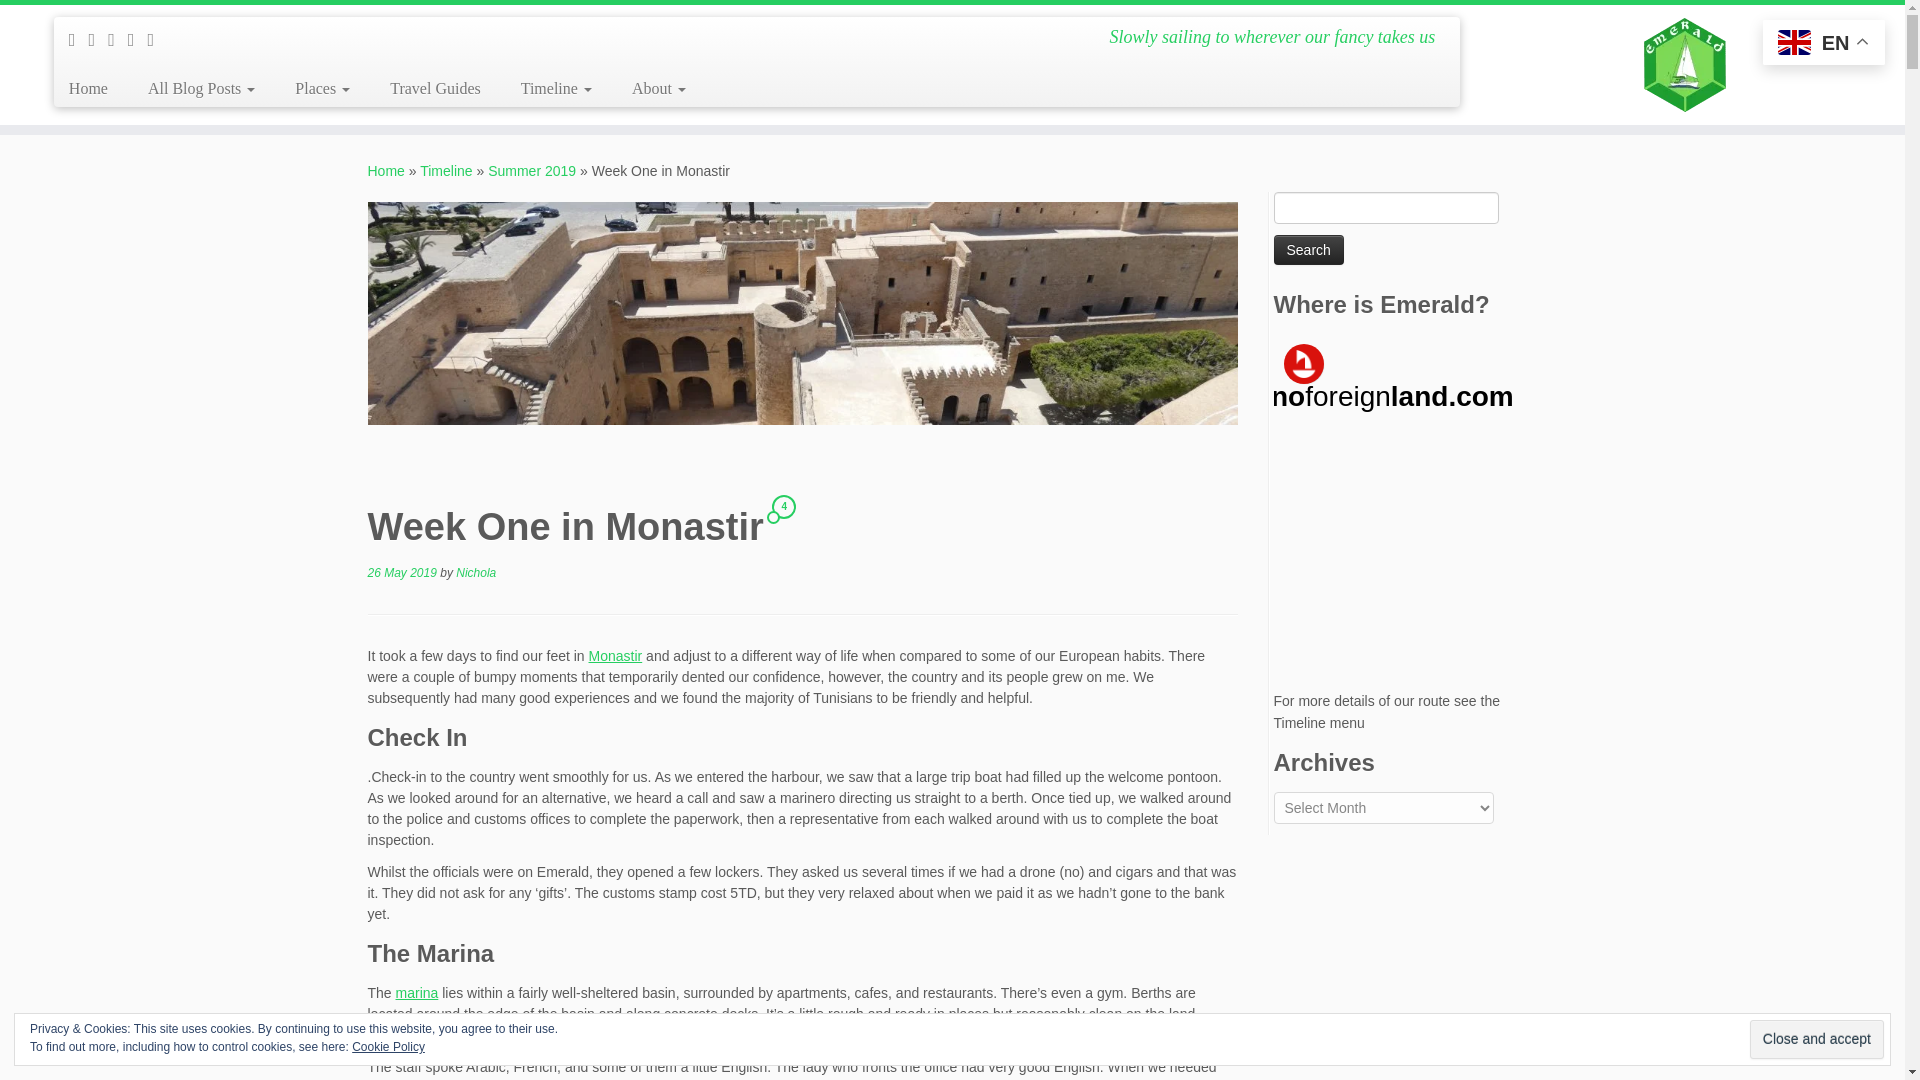 The height and width of the screenshot is (1080, 1920). What do you see at coordinates (436, 88) in the screenshot?
I see `Travel Guides` at bounding box center [436, 88].